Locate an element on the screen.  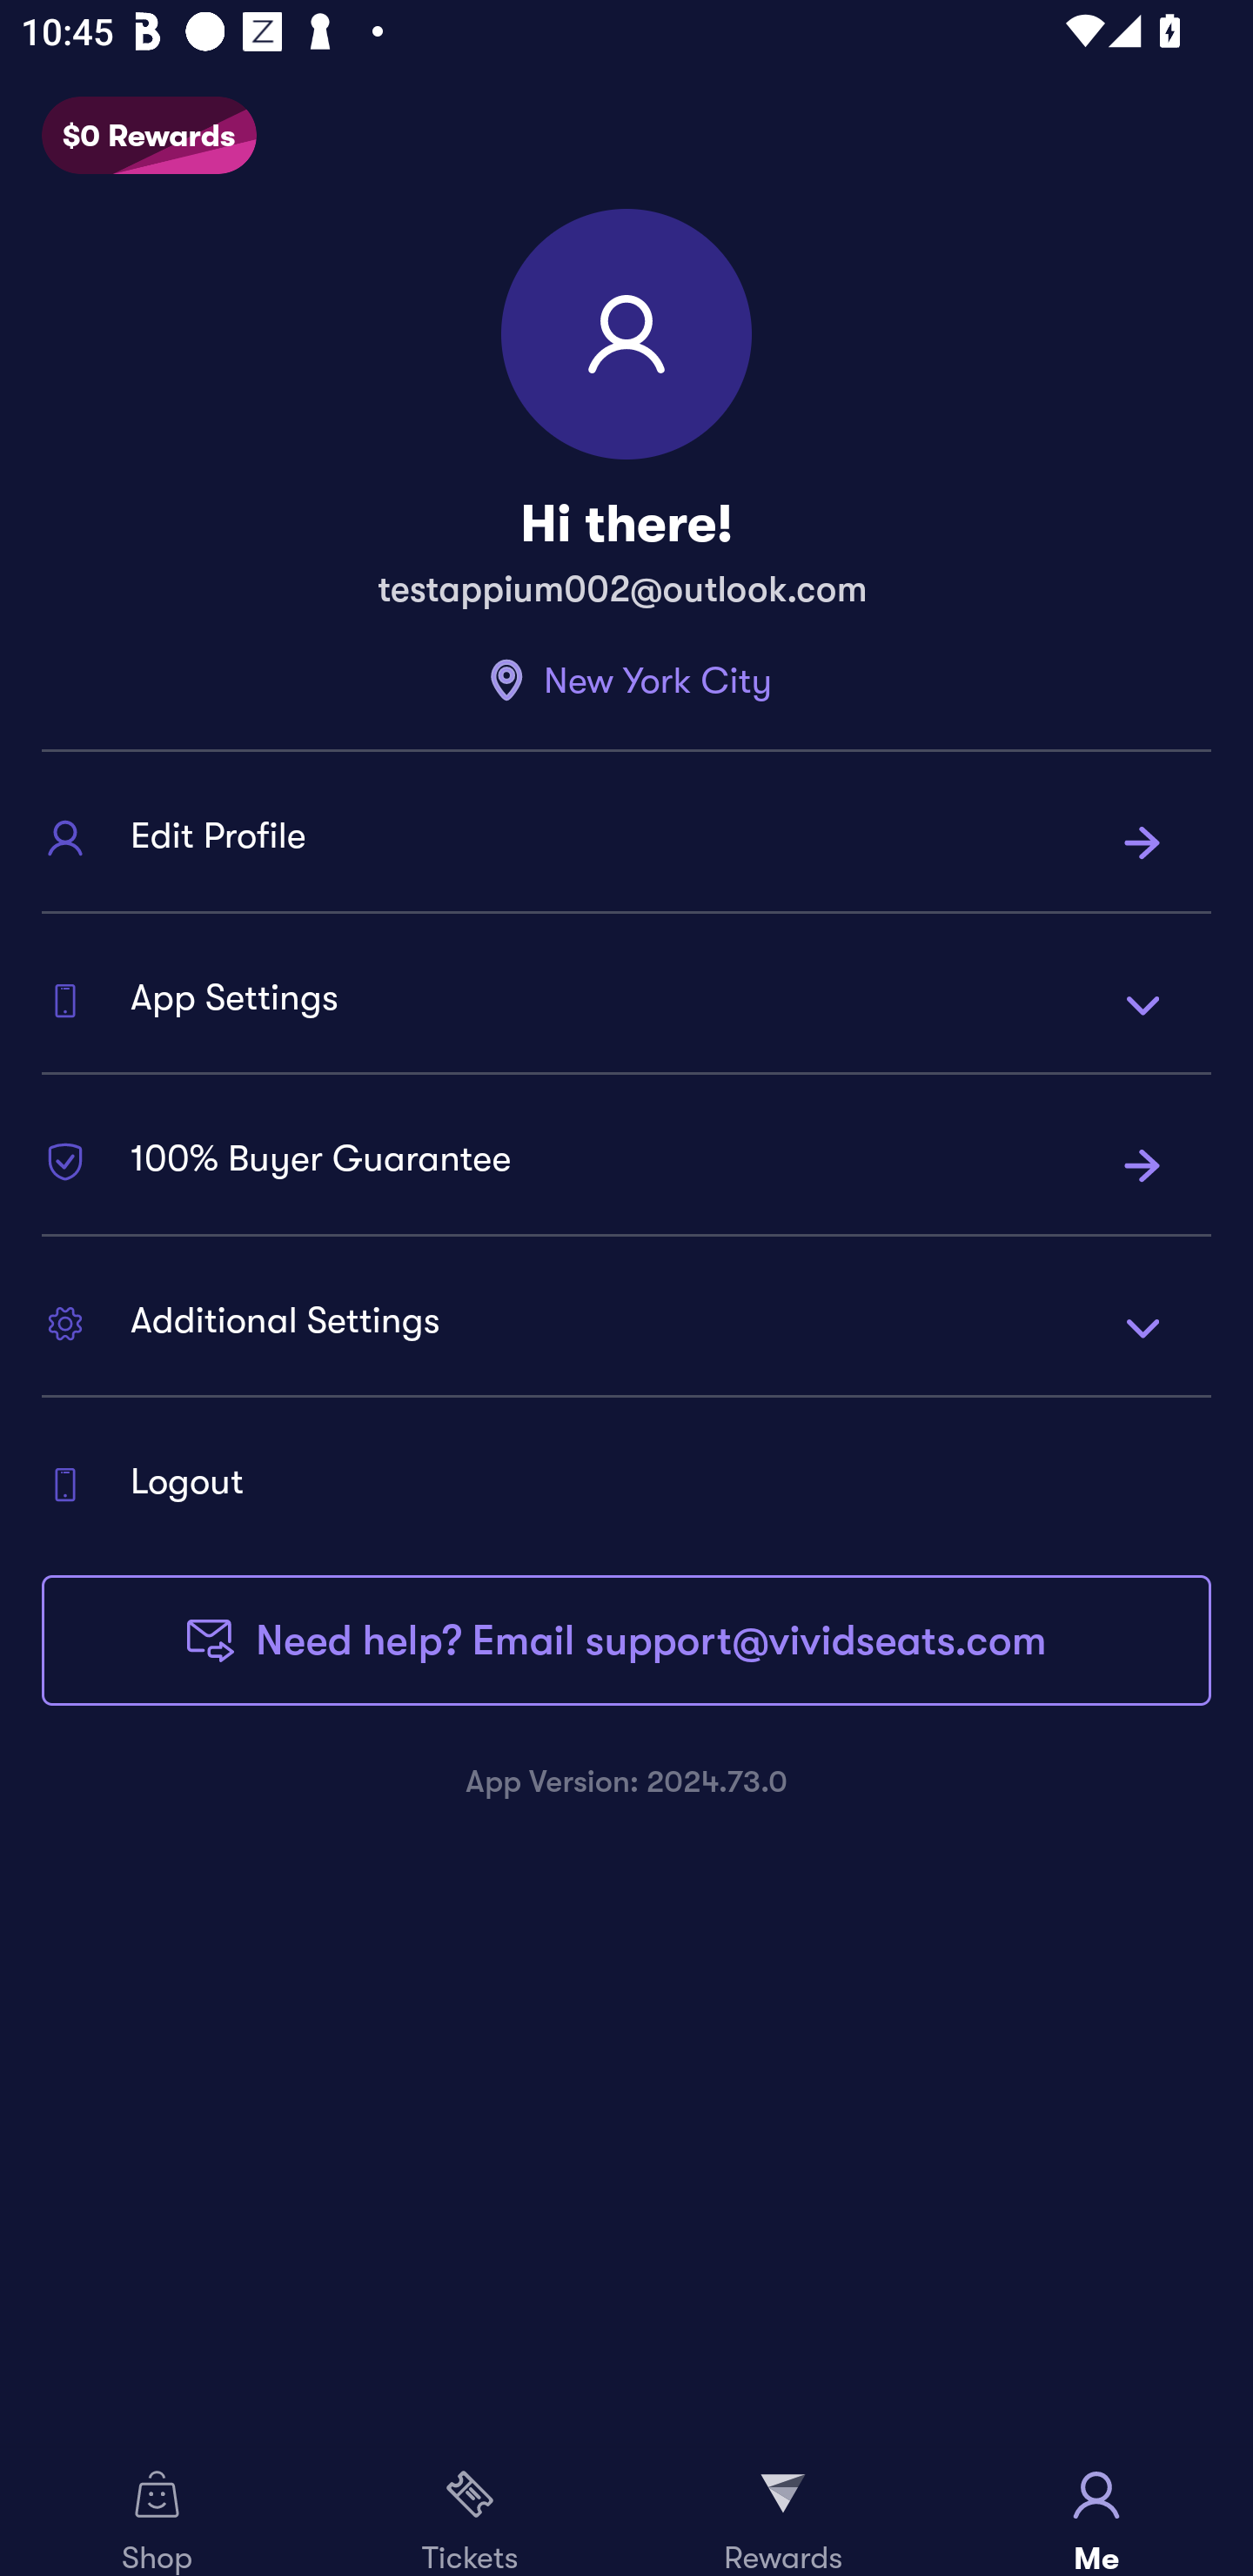
$0 Rewards is located at coordinates (149, 136).